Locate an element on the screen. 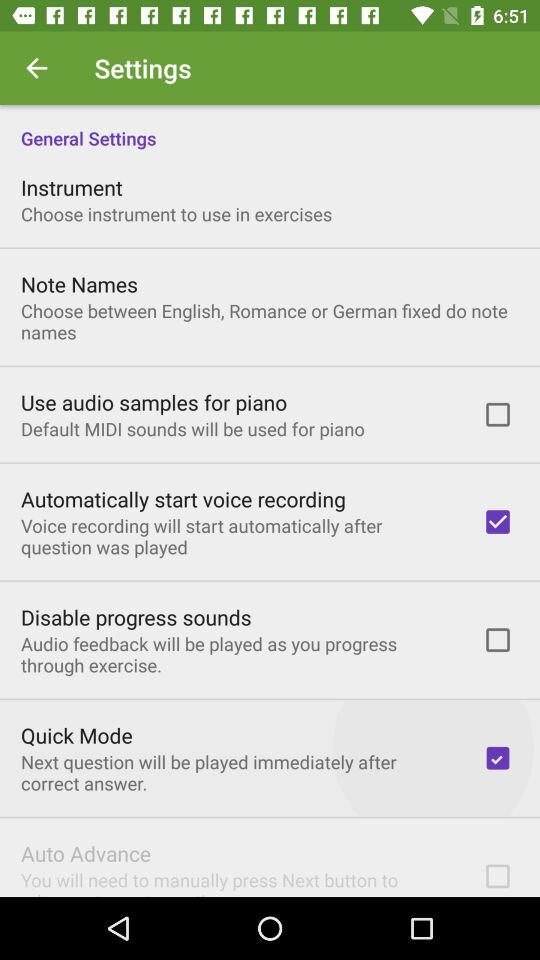 Image resolution: width=540 pixels, height=960 pixels. select the item below next question will icon is located at coordinates (86, 853).